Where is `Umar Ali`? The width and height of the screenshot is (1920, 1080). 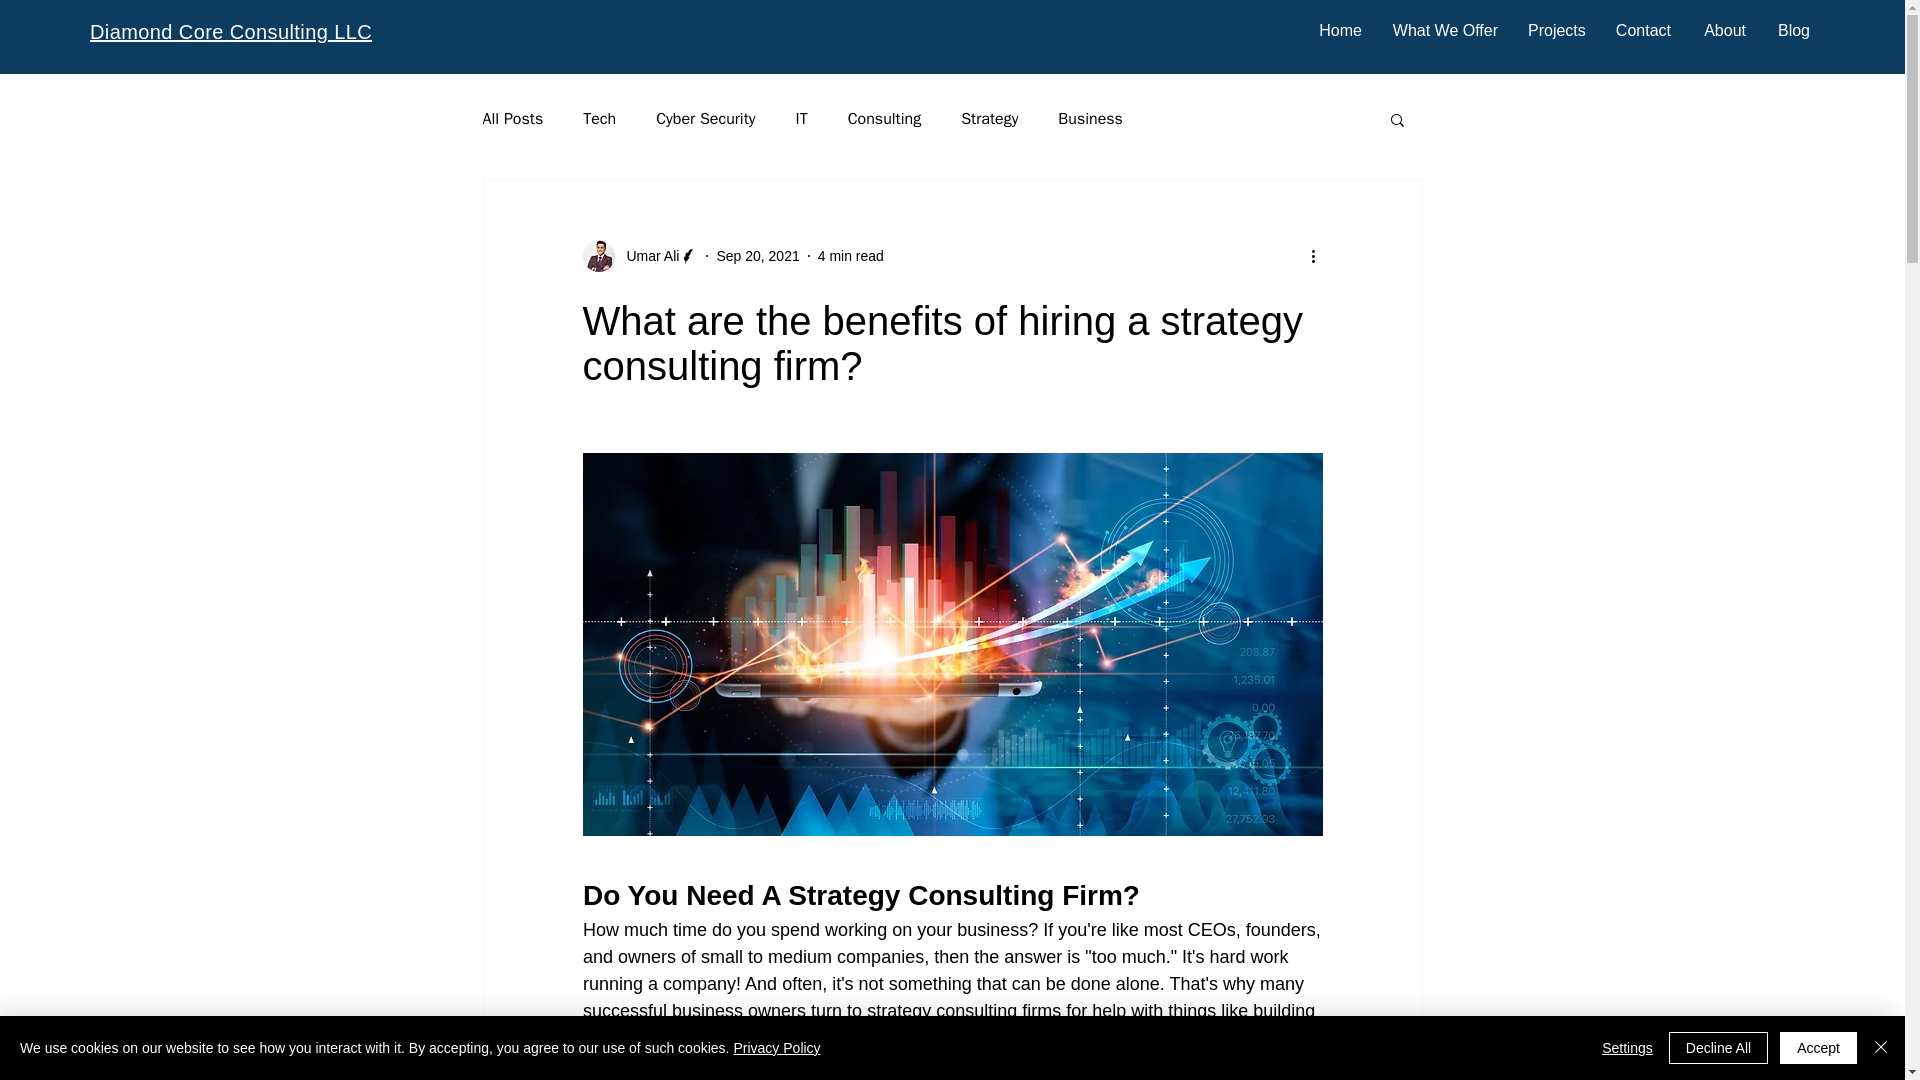
Umar Ali is located at coordinates (646, 256).